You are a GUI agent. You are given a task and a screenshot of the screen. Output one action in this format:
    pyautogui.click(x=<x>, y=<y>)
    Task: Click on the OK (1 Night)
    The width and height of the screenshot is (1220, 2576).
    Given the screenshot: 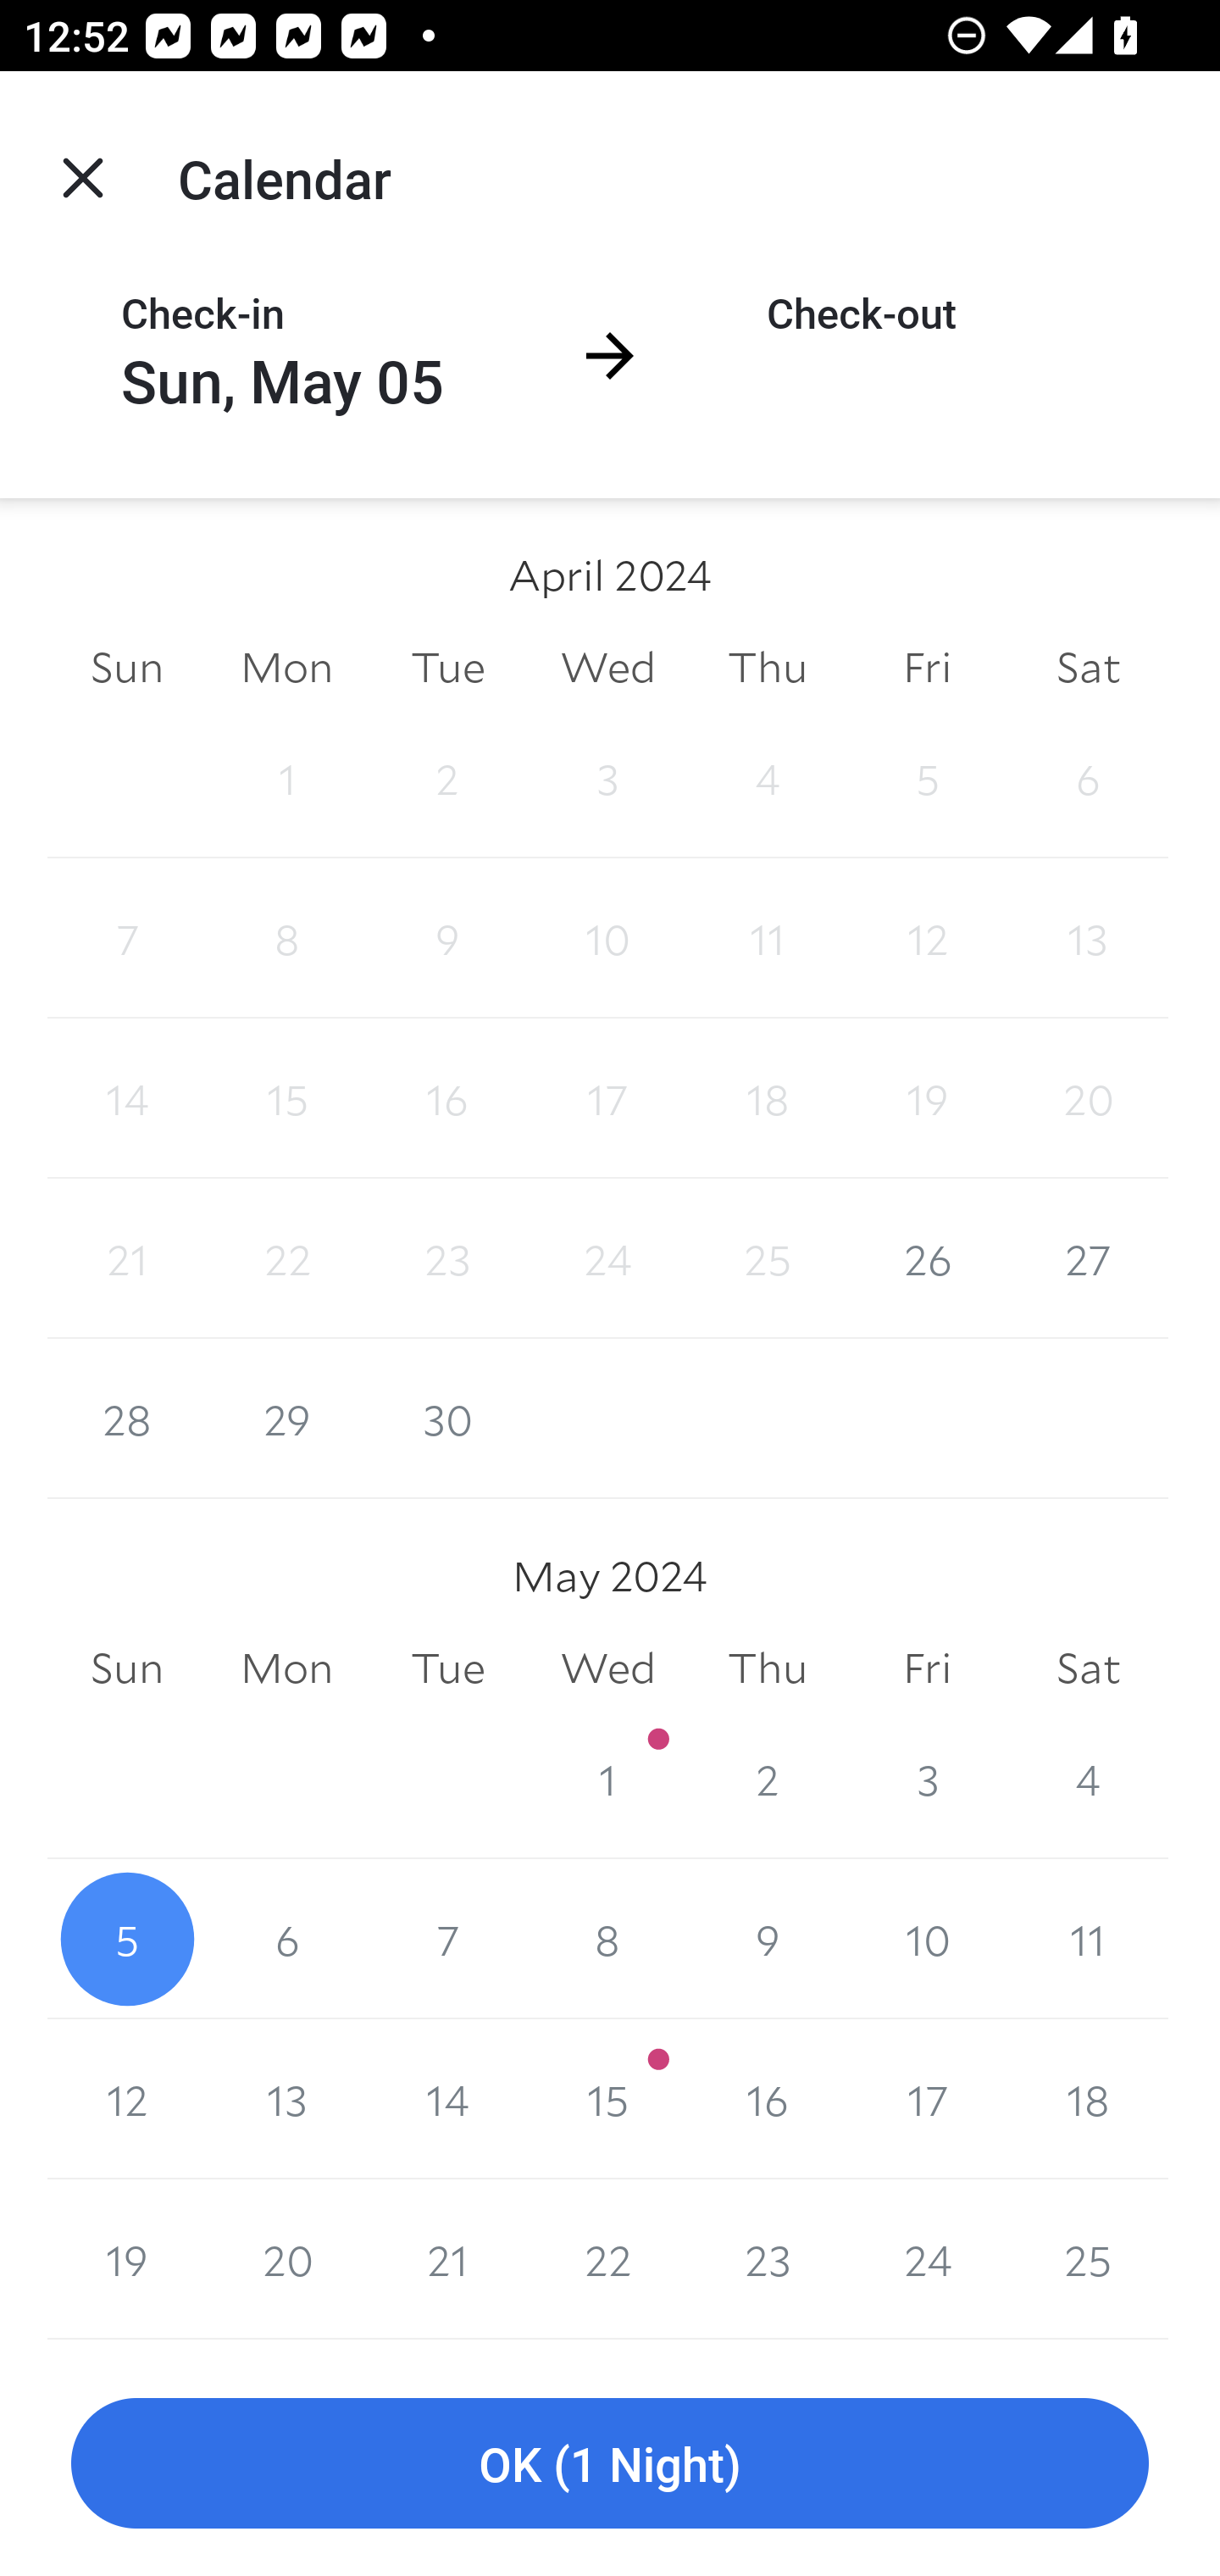 What is the action you would take?
    pyautogui.click(x=610, y=2464)
    